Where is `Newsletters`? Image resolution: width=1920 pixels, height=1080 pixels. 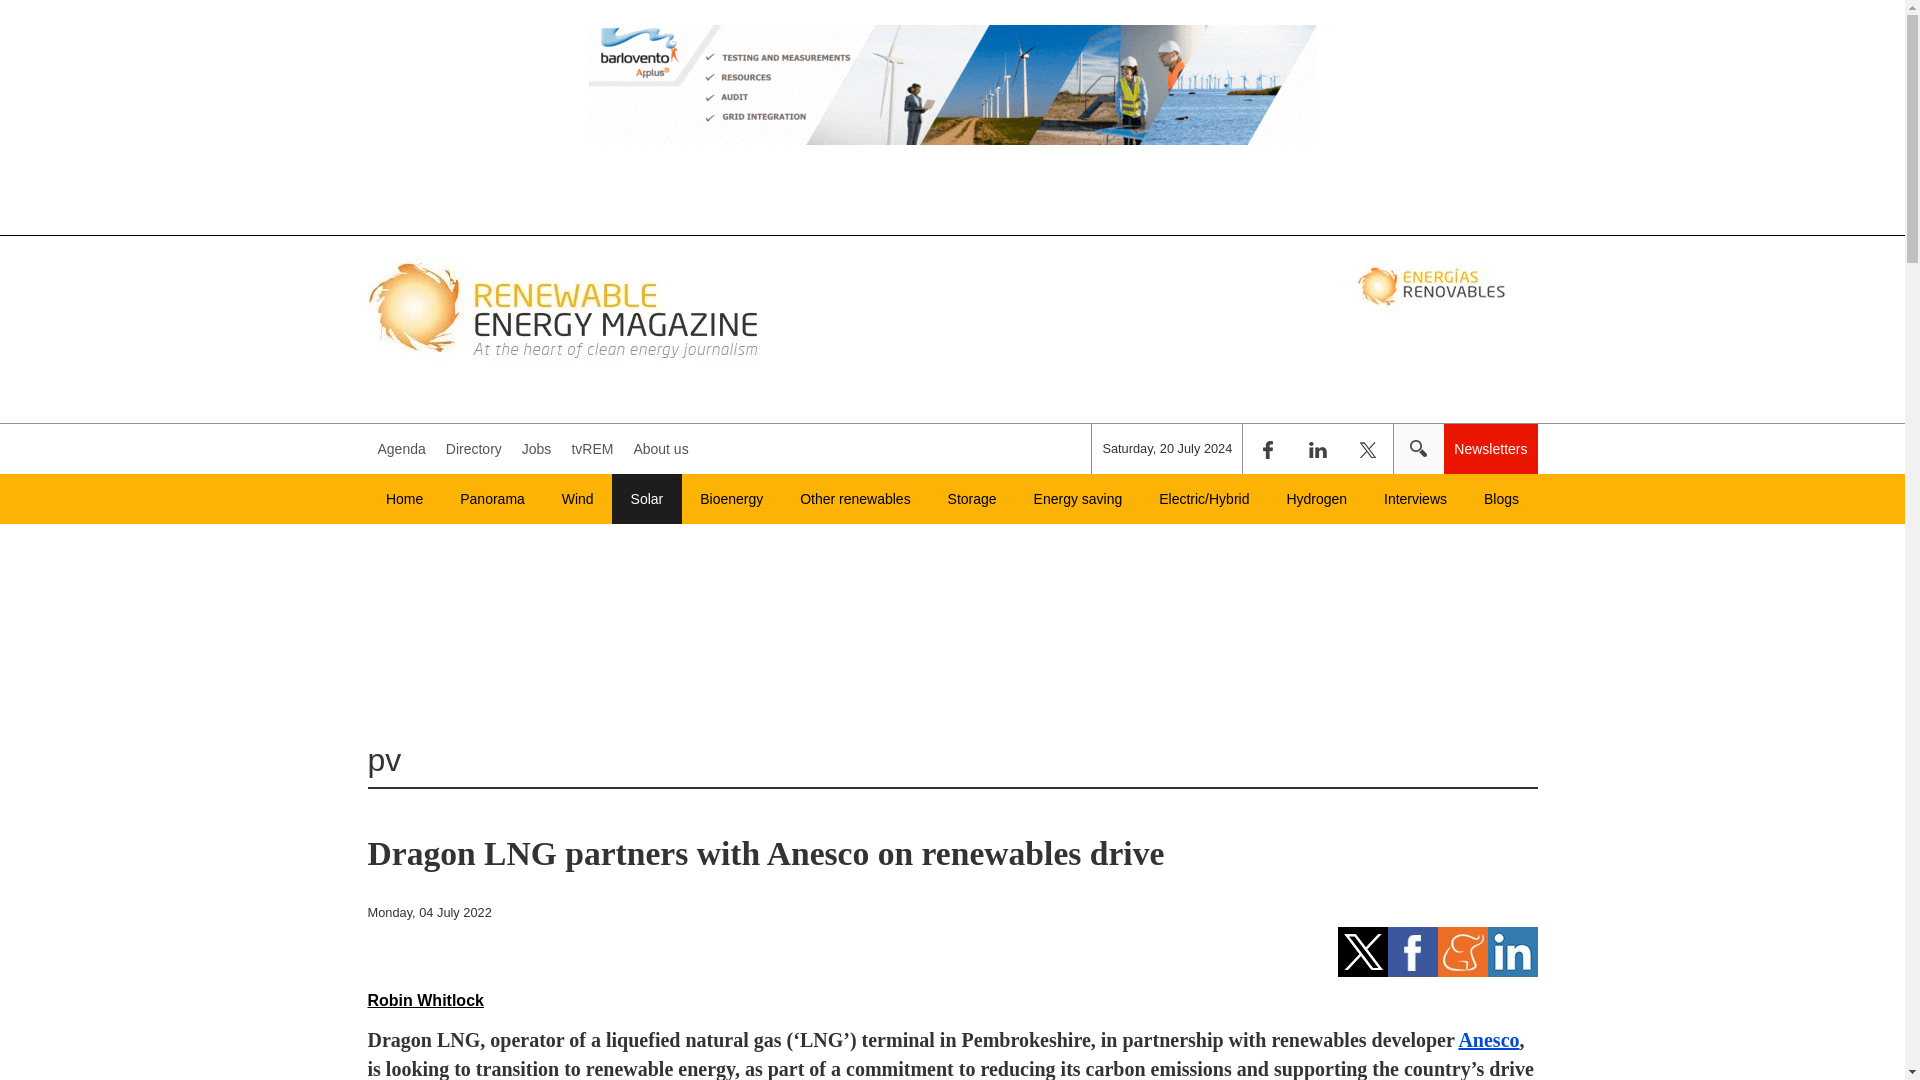
Newsletters is located at coordinates (1490, 449).